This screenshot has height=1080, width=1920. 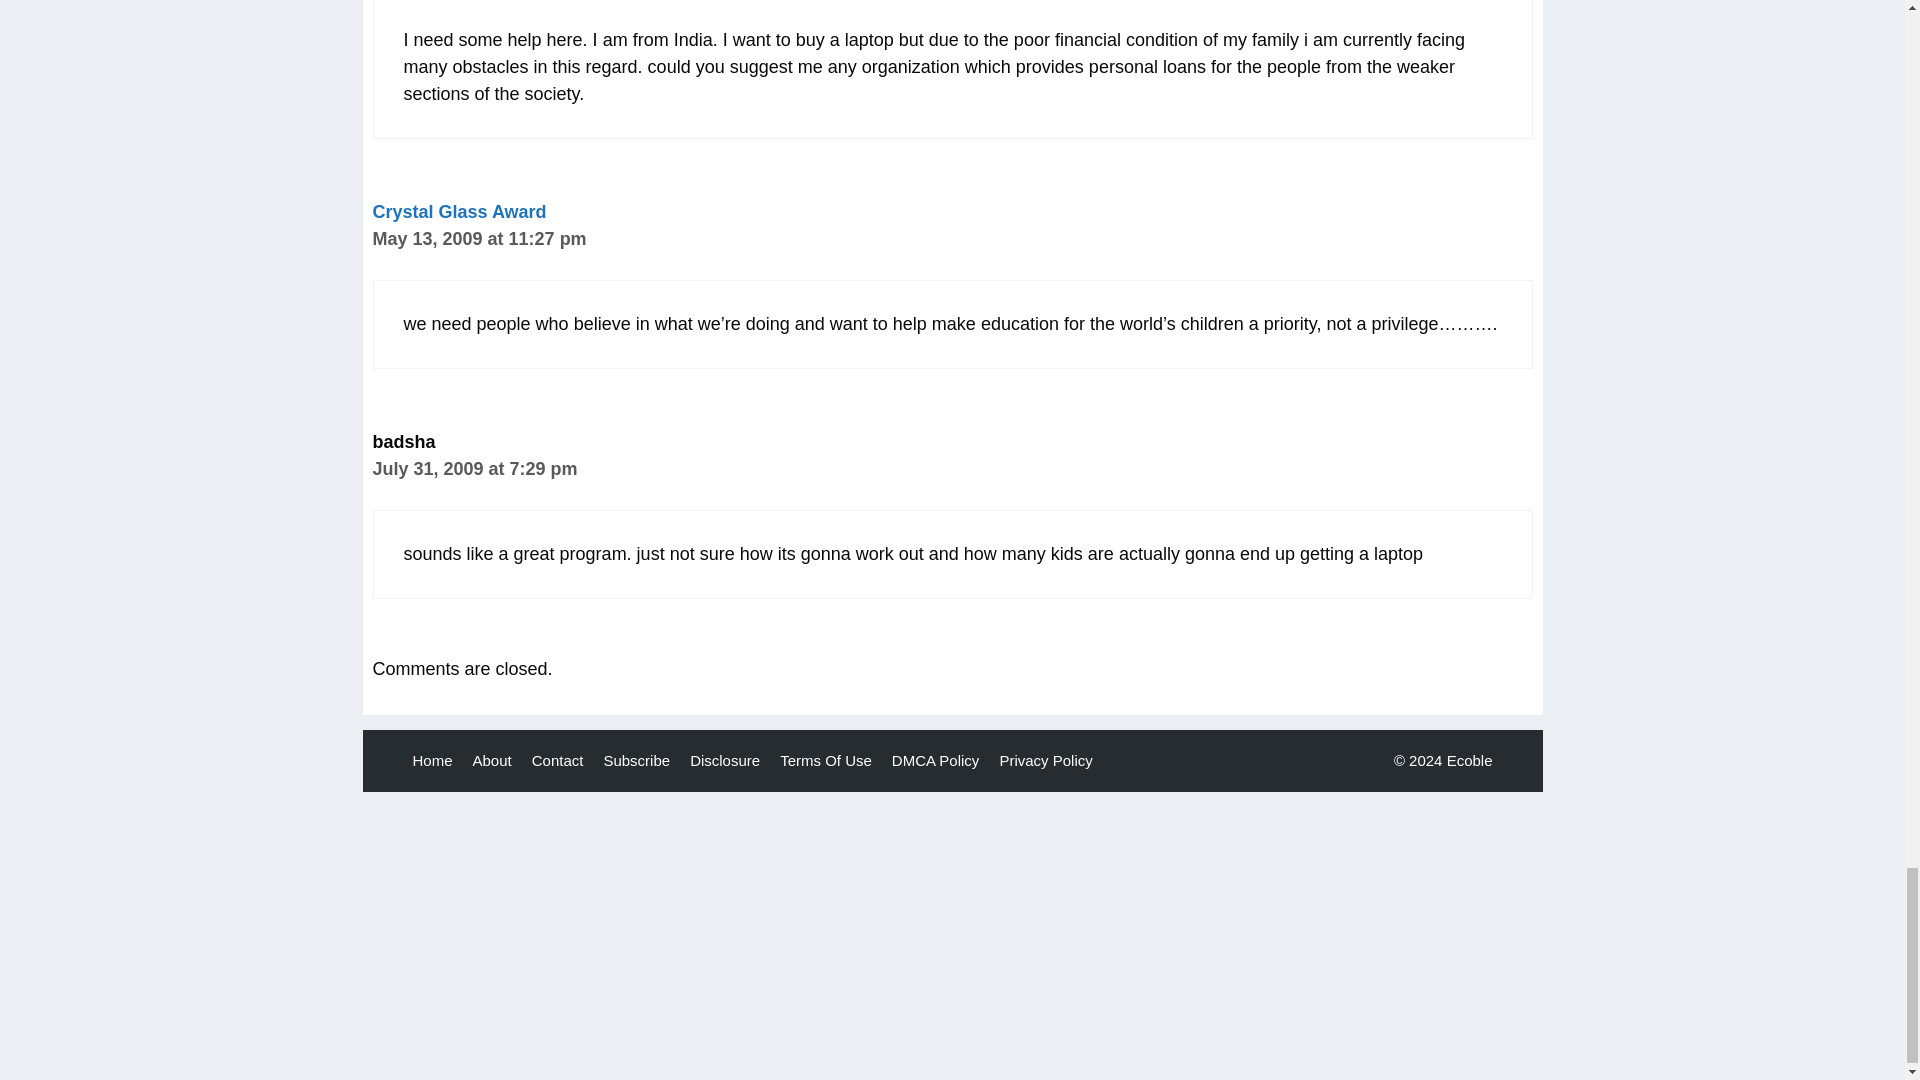 I want to click on May 13, 2009 at 11:27 pm, so click(x=478, y=238).